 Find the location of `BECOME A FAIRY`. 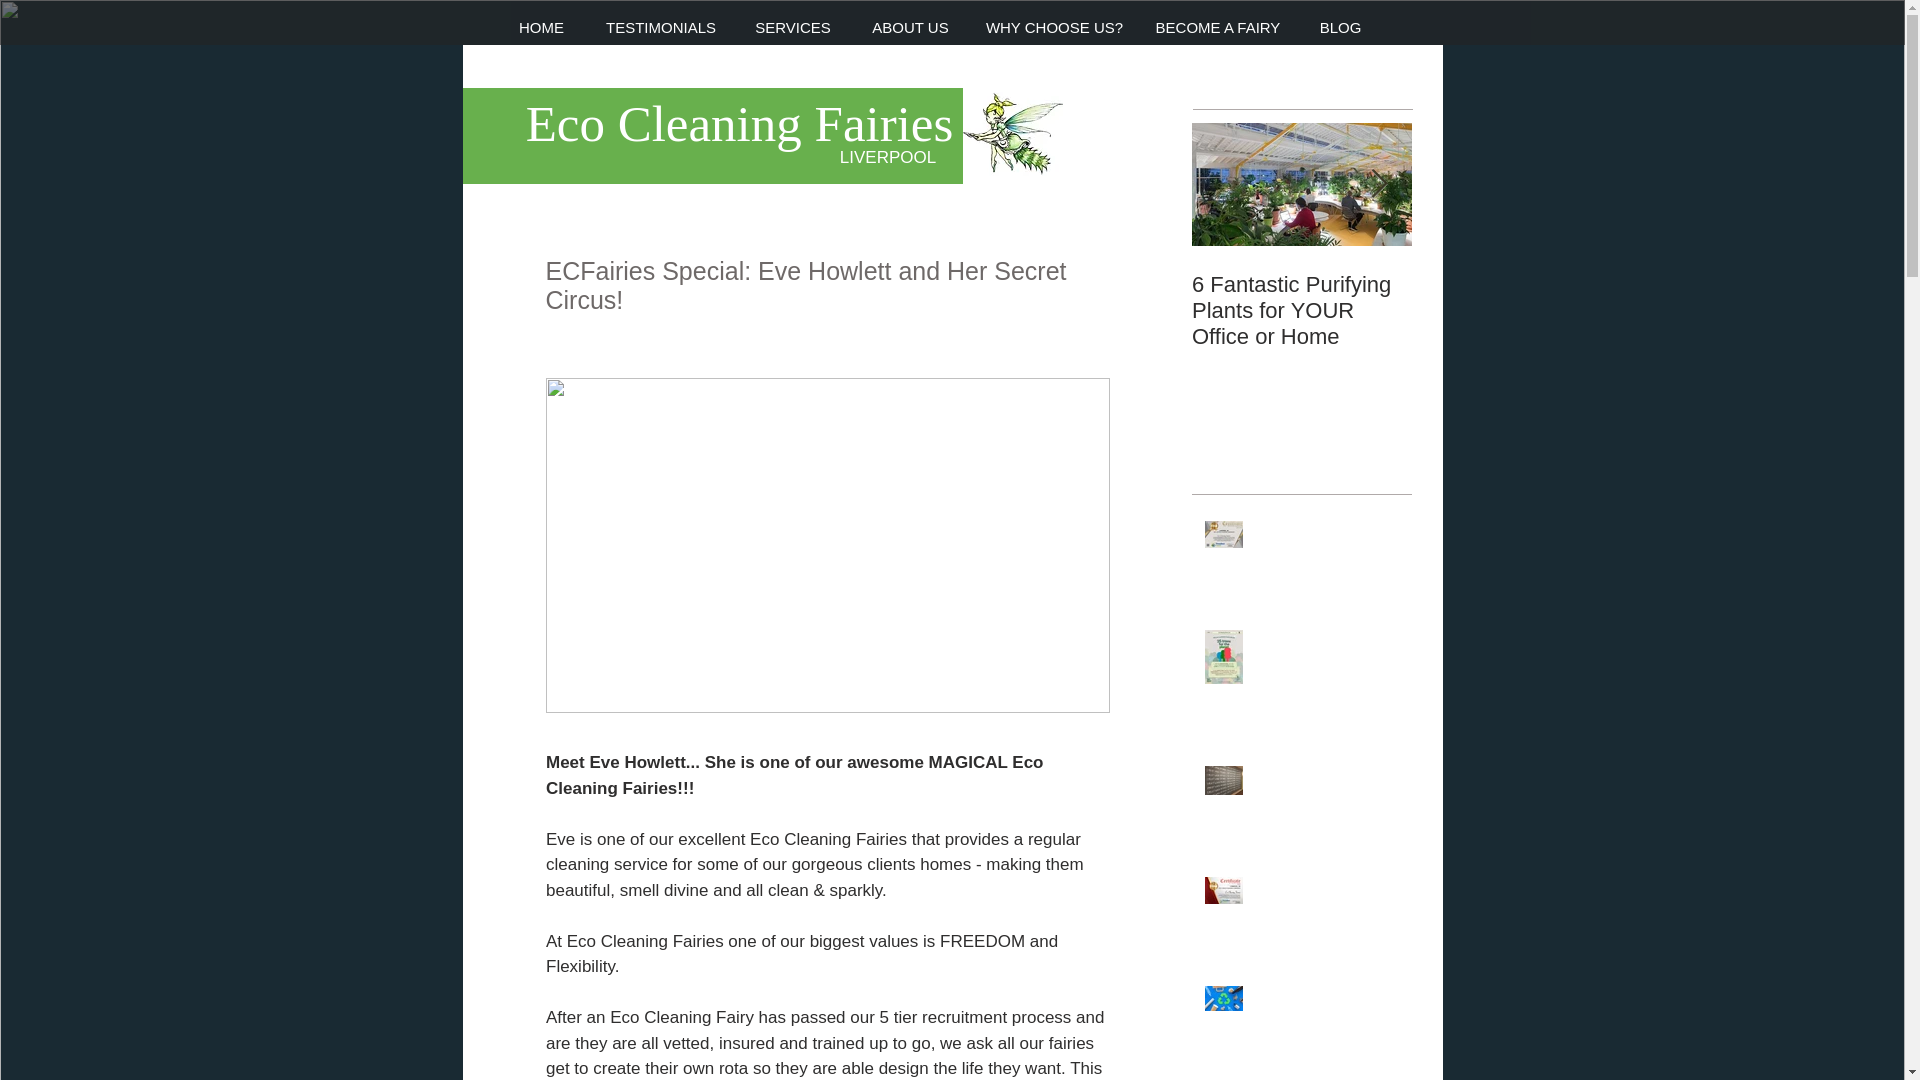

BECOME A FAIRY is located at coordinates (1218, 28).